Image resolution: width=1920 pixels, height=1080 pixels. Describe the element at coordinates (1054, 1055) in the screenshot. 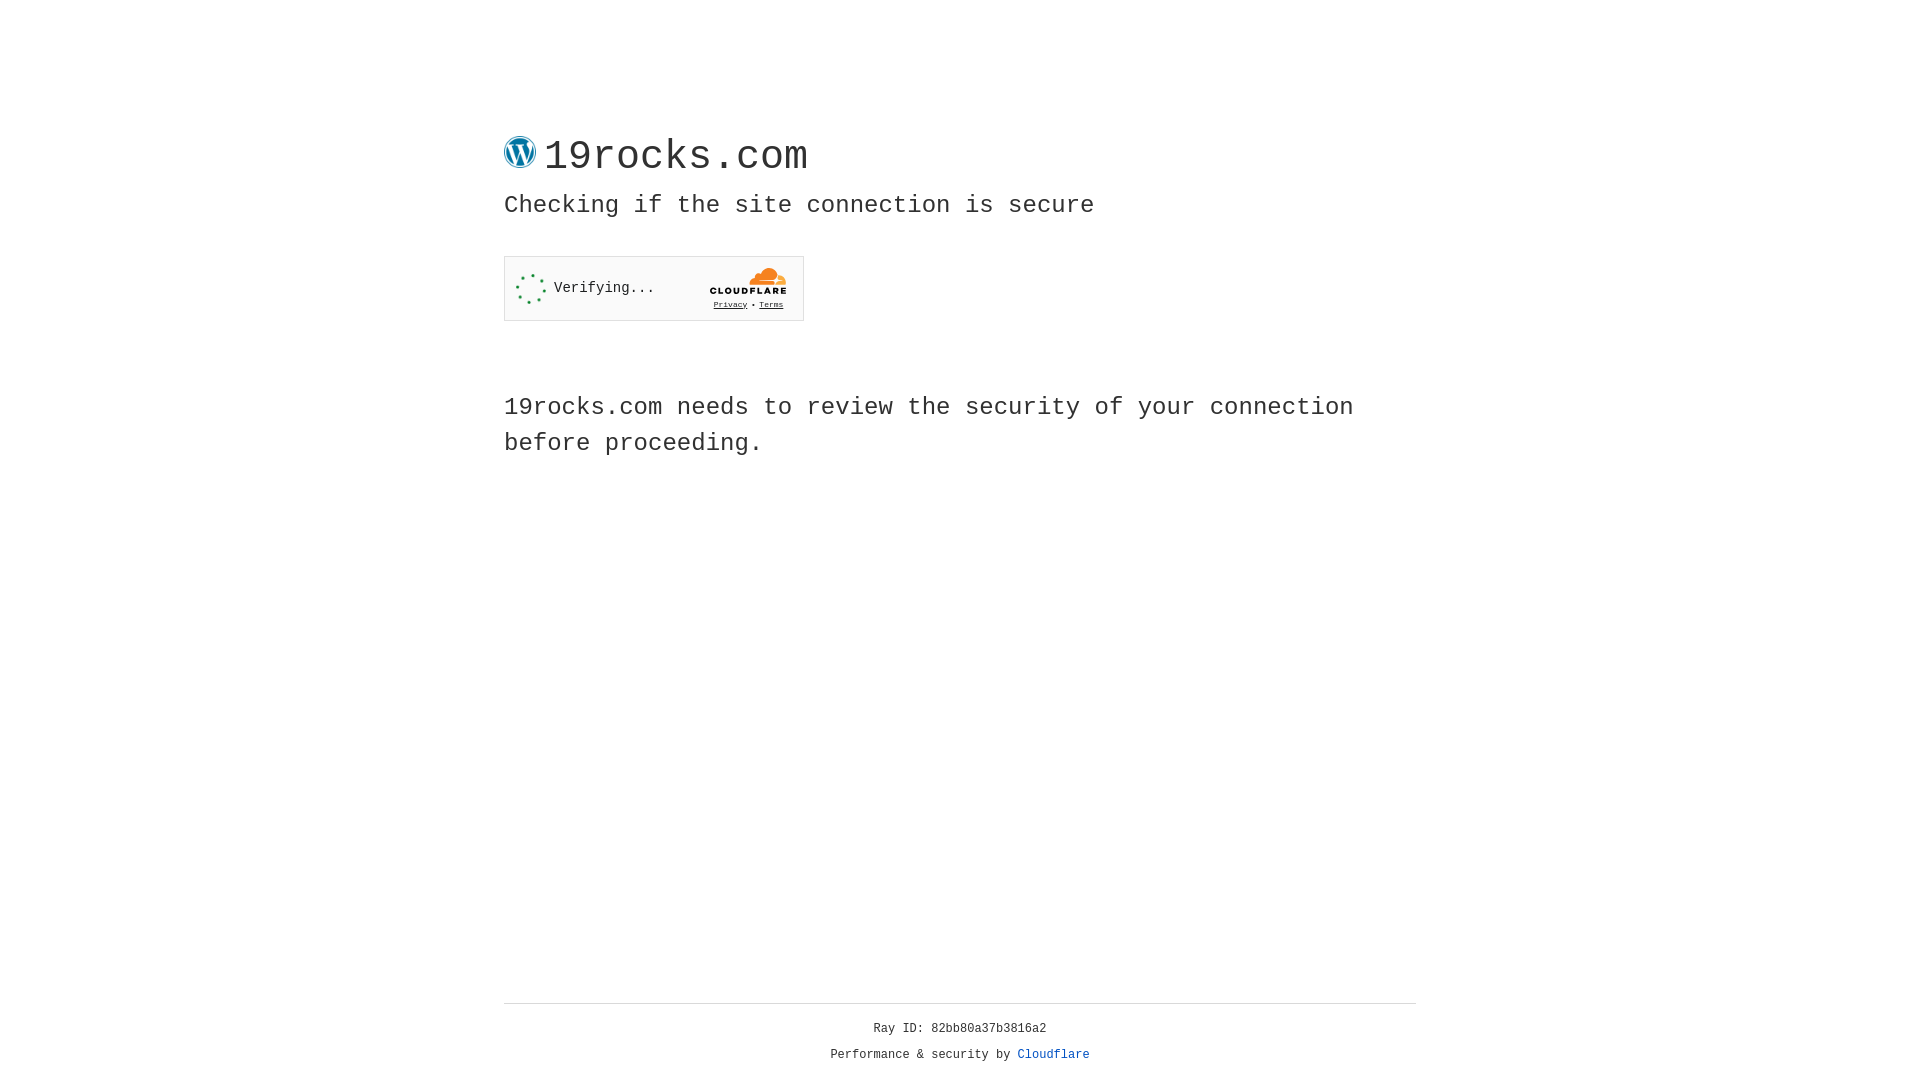

I see `Cloudflare` at that location.